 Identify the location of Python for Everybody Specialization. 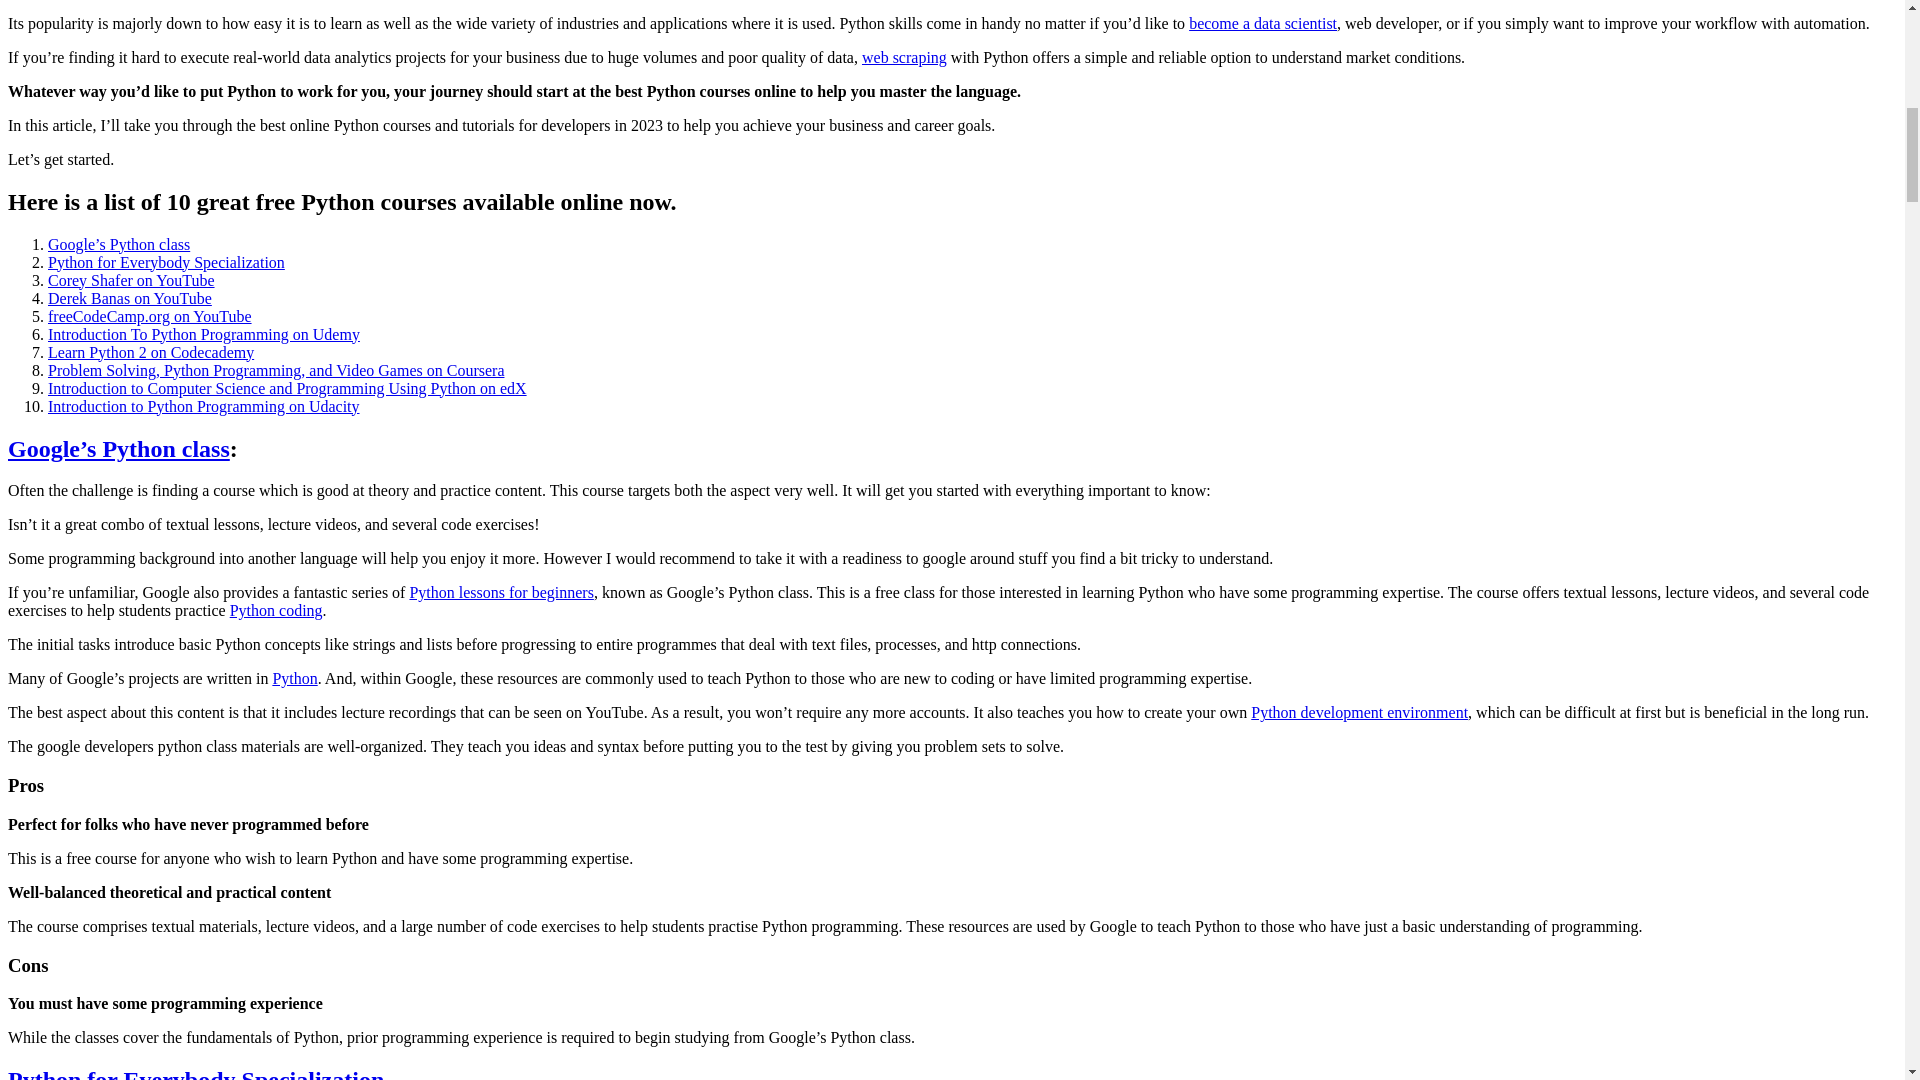
(196, 1074).